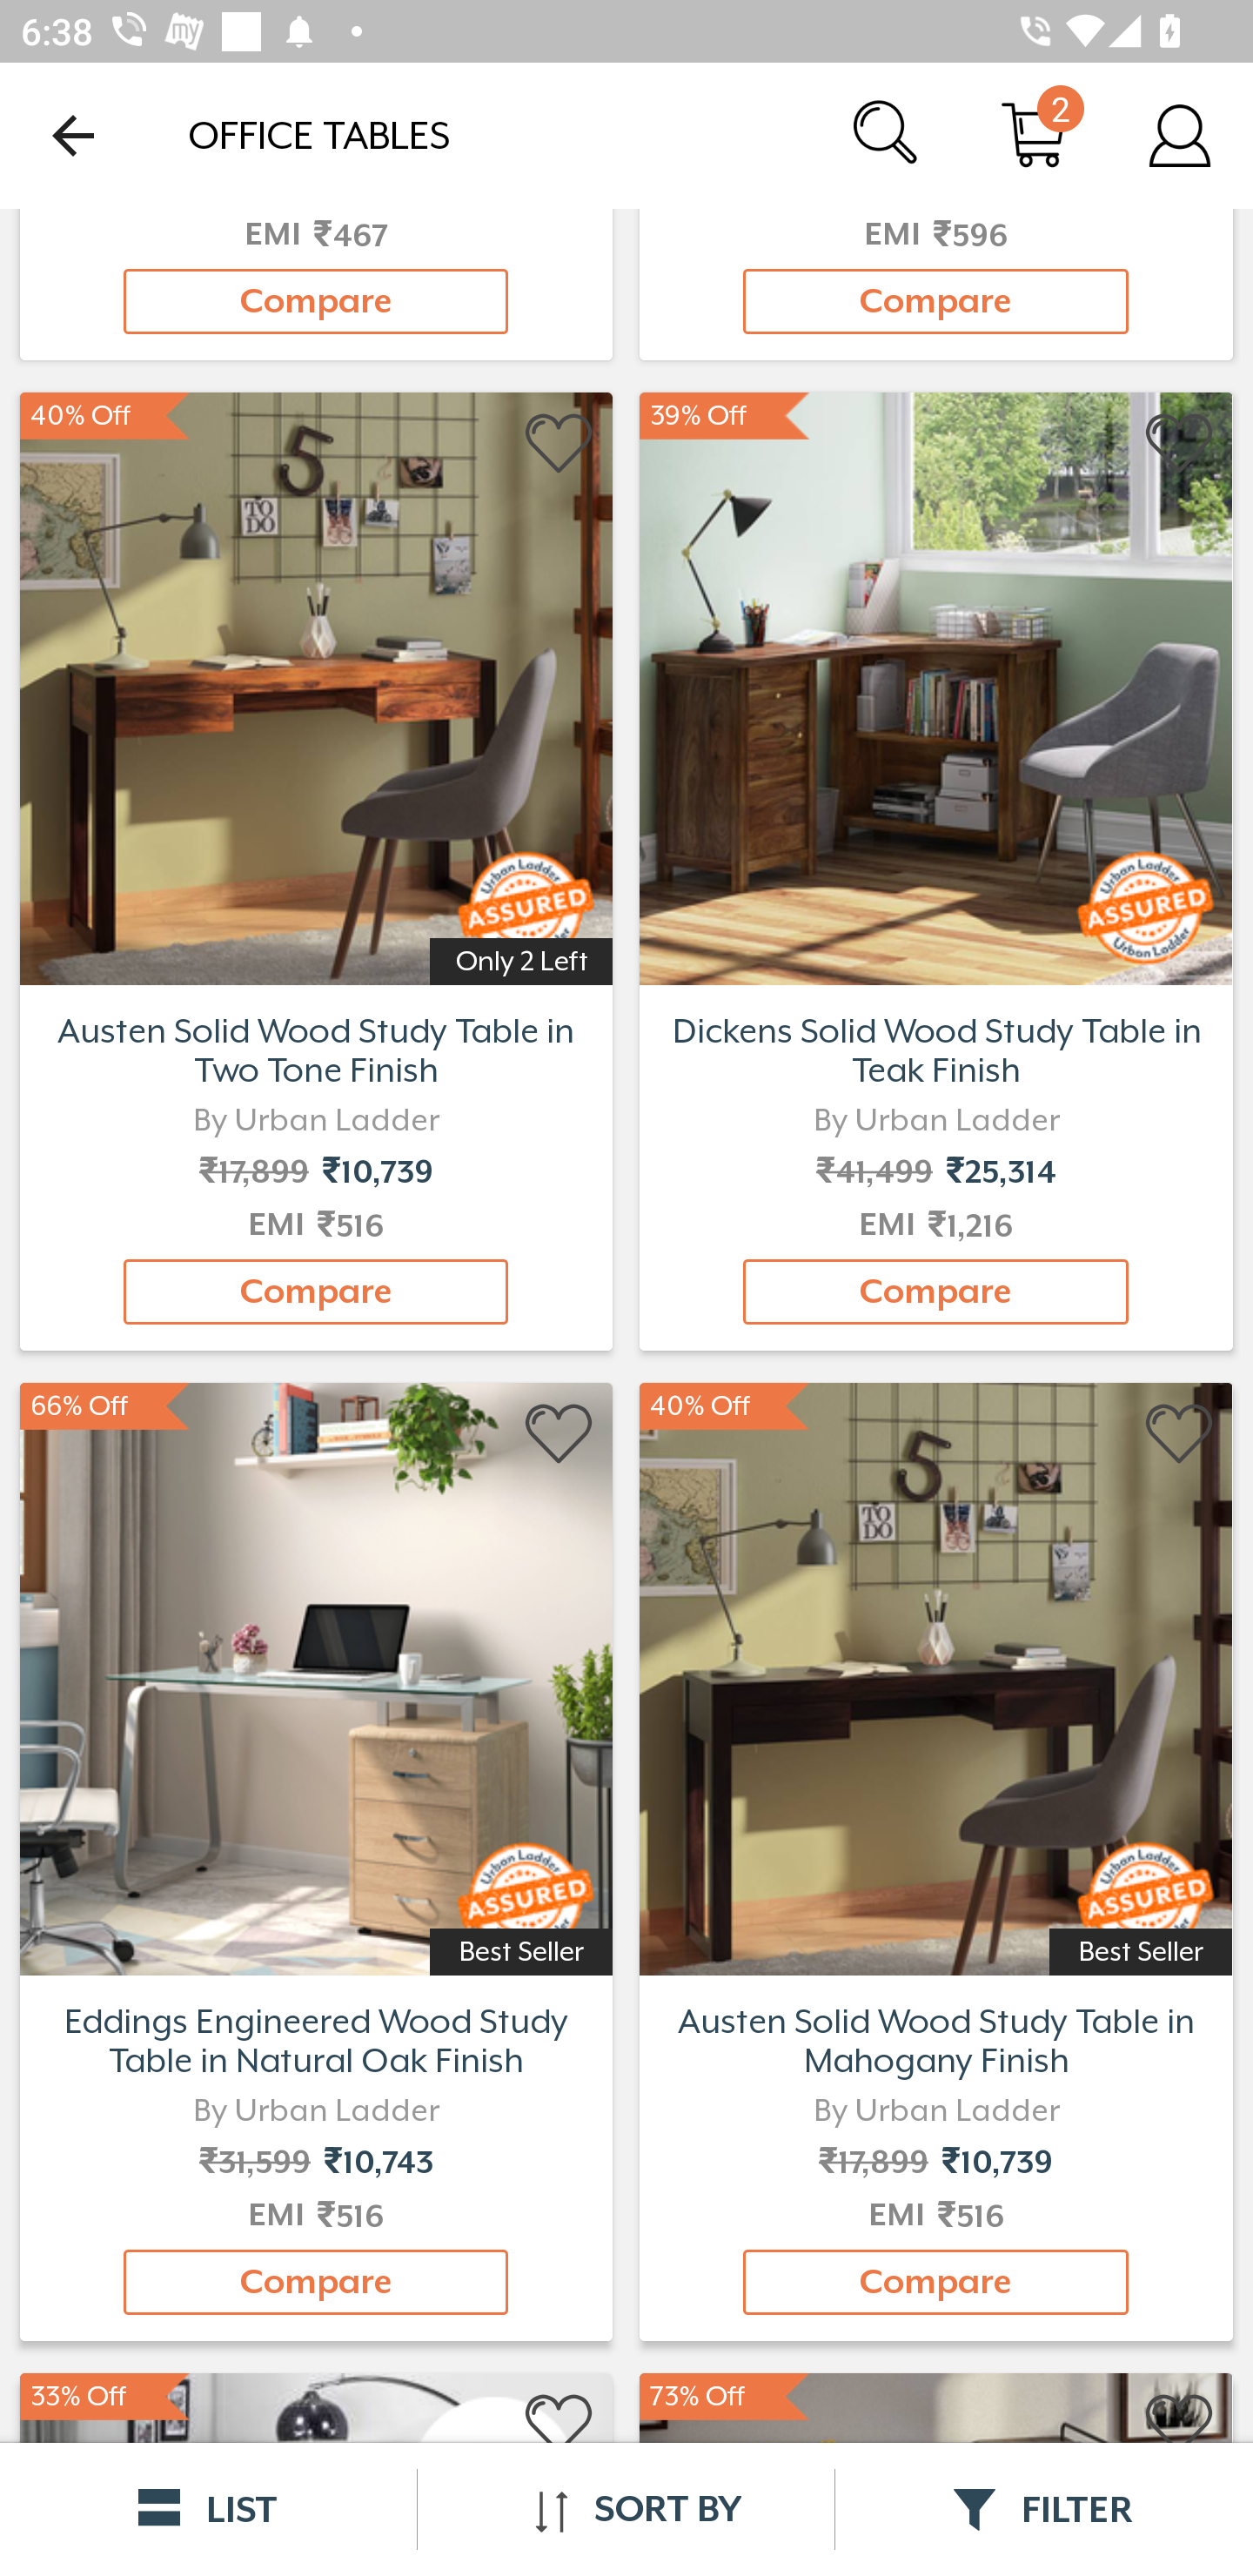  Describe the element at coordinates (209, 2509) in the screenshot. I see ` LIST` at that location.